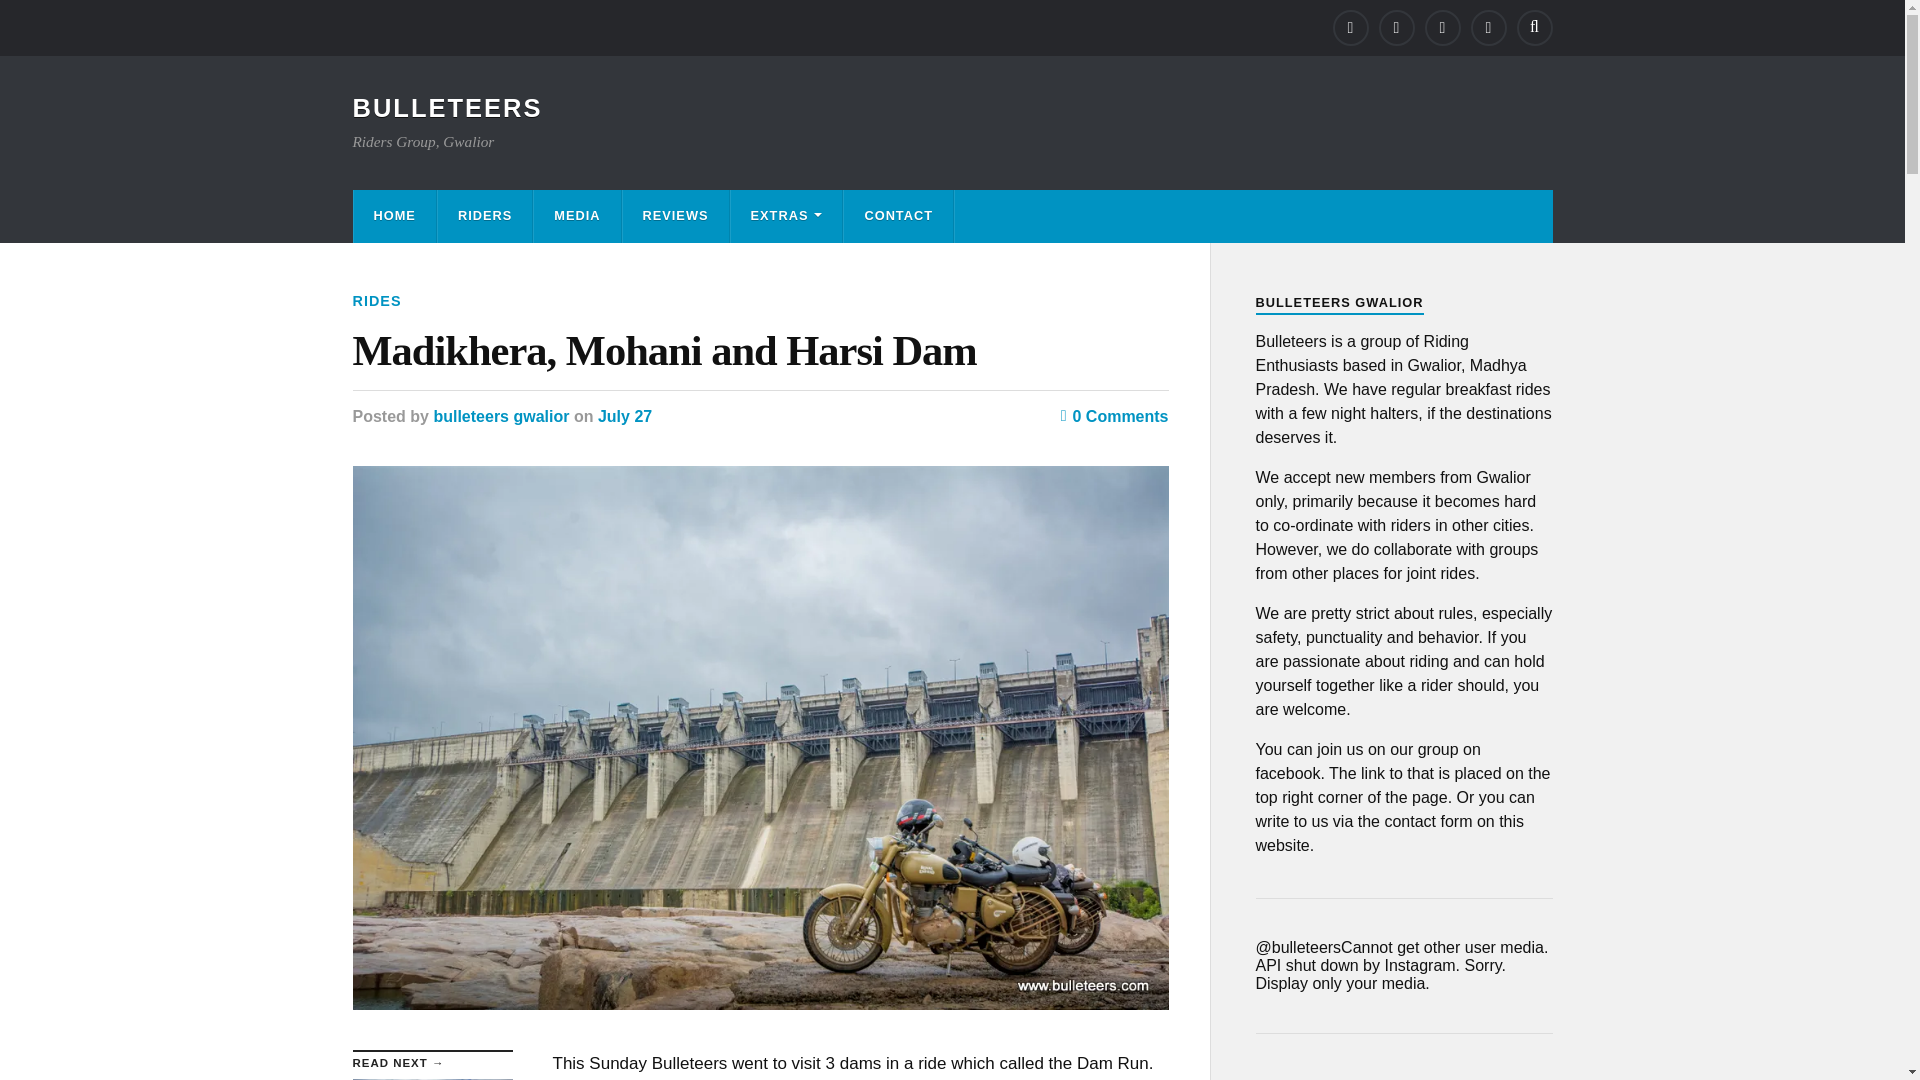 Image resolution: width=1920 pixels, height=1080 pixels. What do you see at coordinates (484, 216) in the screenshot?
I see `Madikhera, Mohani and Harsi Dam` at bounding box center [484, 216].